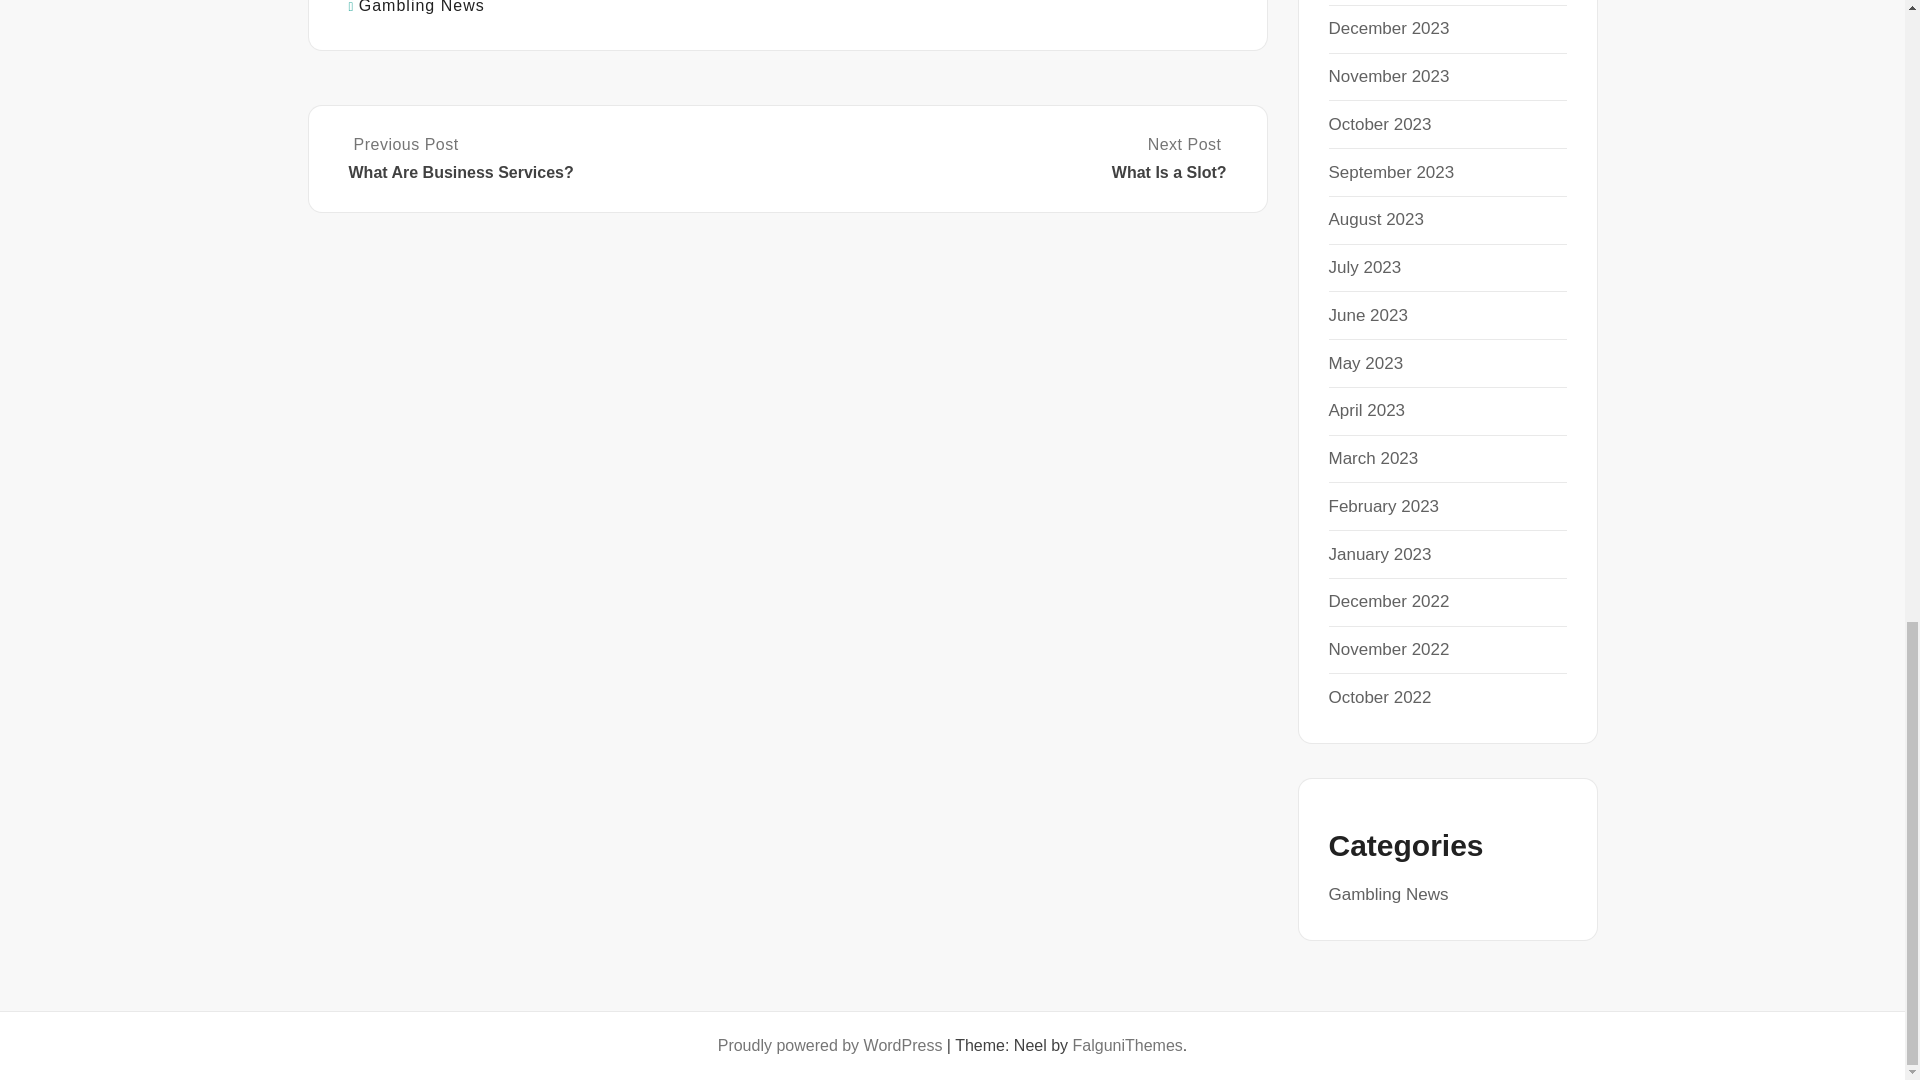 This screenshot has width=1920, height=1080. What do you see at coordinates (1388, 76) in the screenshot?
I see `April 2023` at bounding box center [1388, 76].